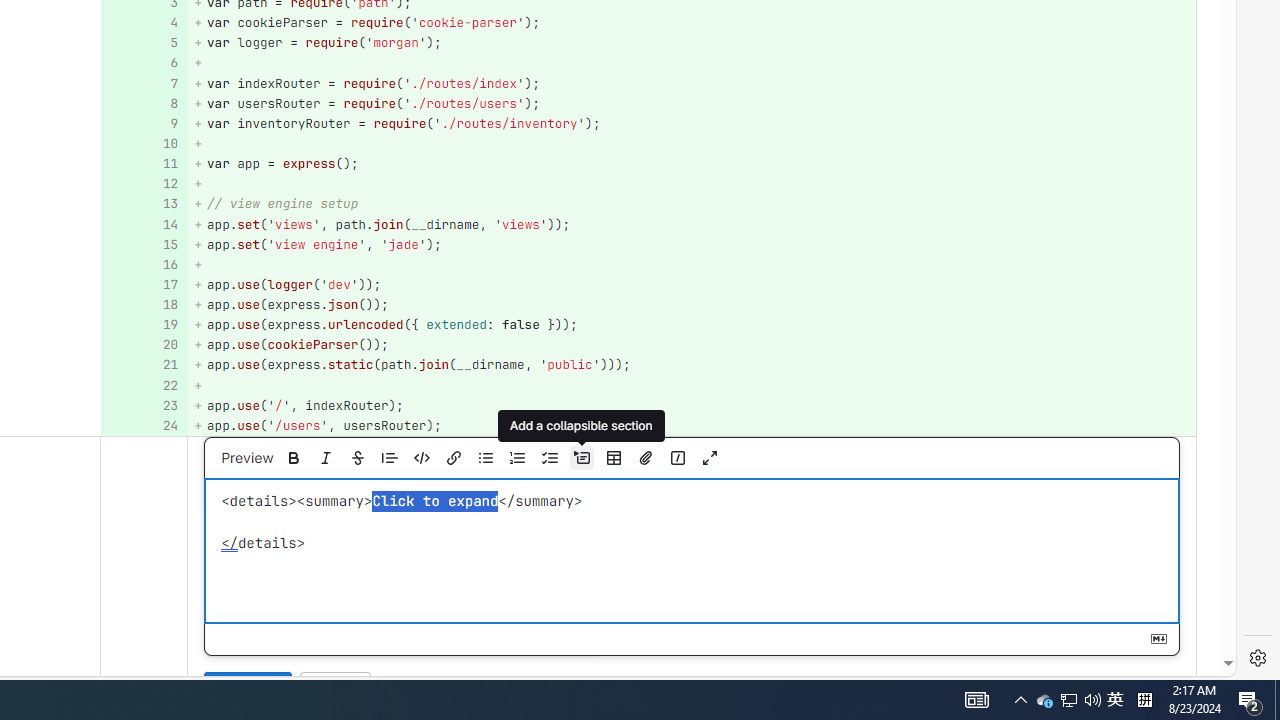  What do you see at coordinates (144, 344) in the screenshot?
I see `Add a comment to this line 20` at bounding box center [144, 344].